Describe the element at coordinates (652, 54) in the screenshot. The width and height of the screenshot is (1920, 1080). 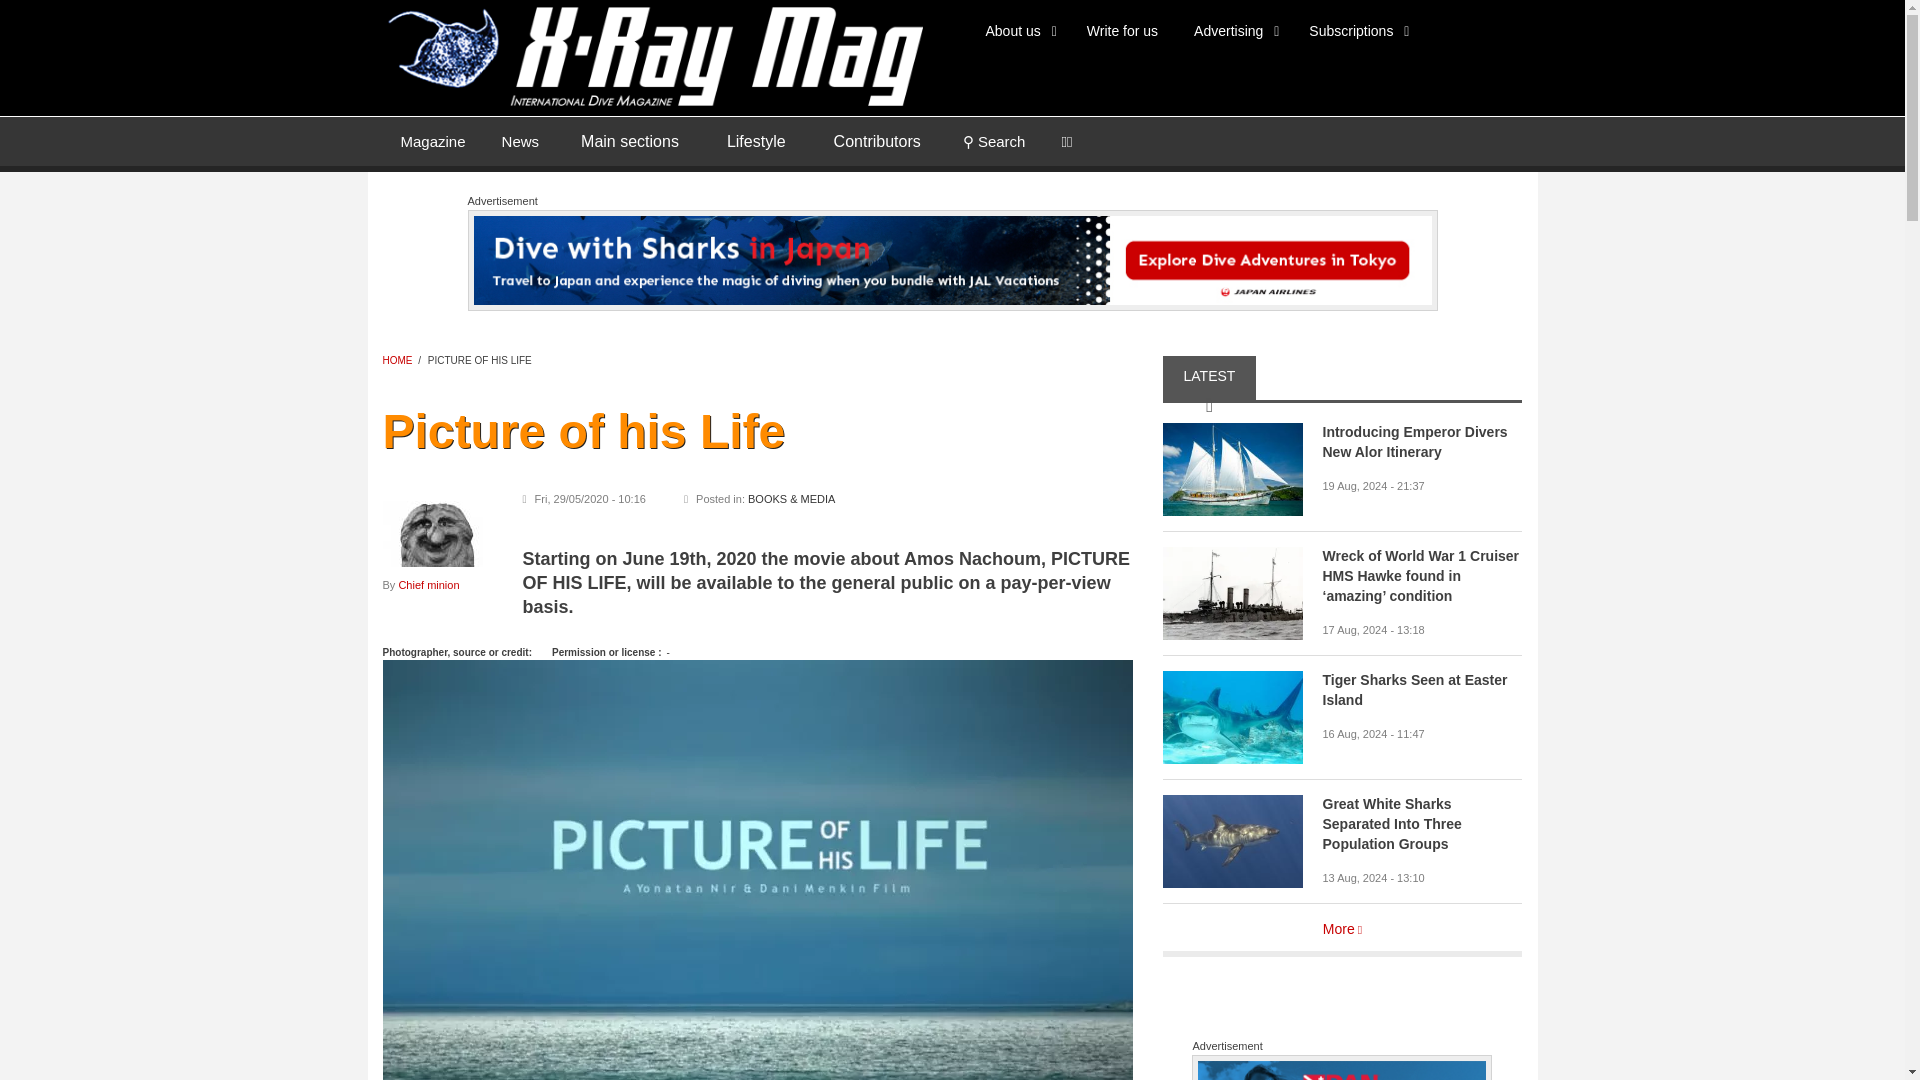
I see `Home` at that location.